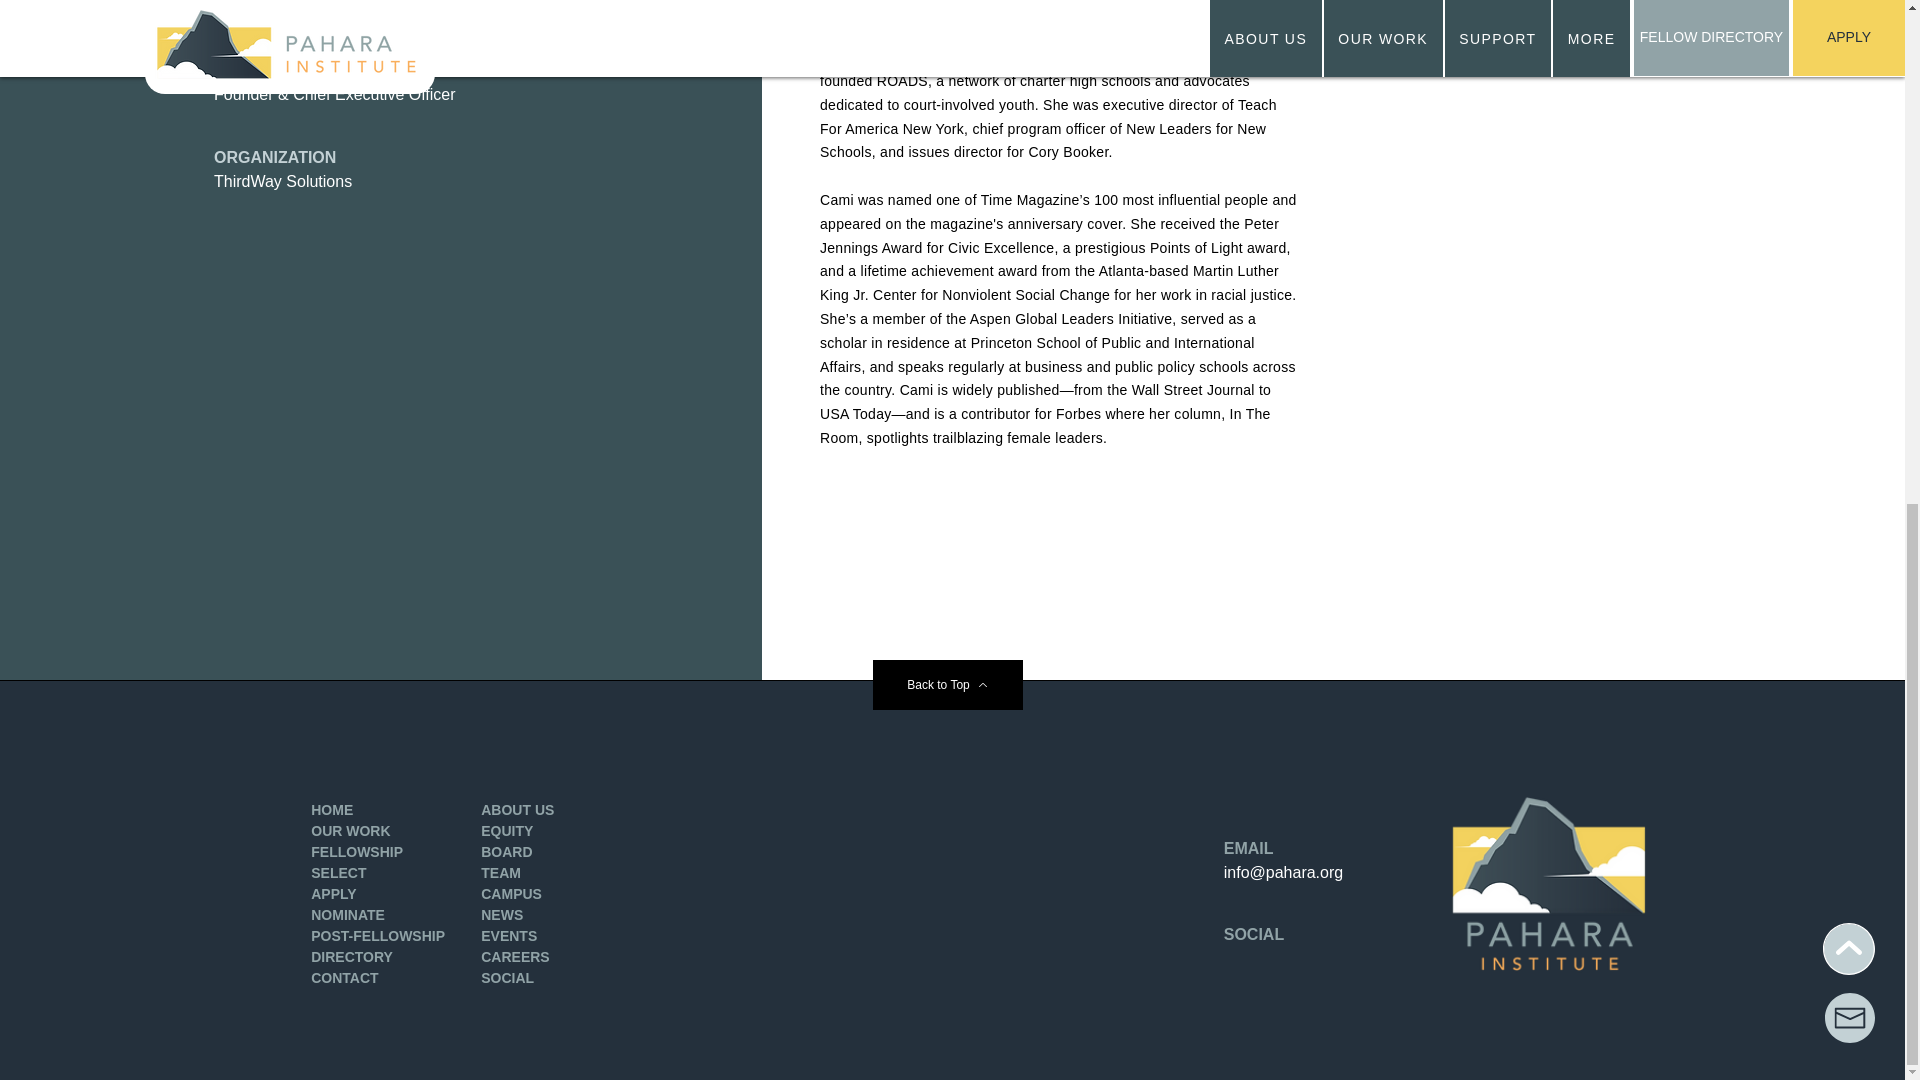 This screenshot has width=1920, height=1080. What do you see at coordinates (507, 978) in the screenshot?
I see `SOCIAL` at bounding box center [507, 978].